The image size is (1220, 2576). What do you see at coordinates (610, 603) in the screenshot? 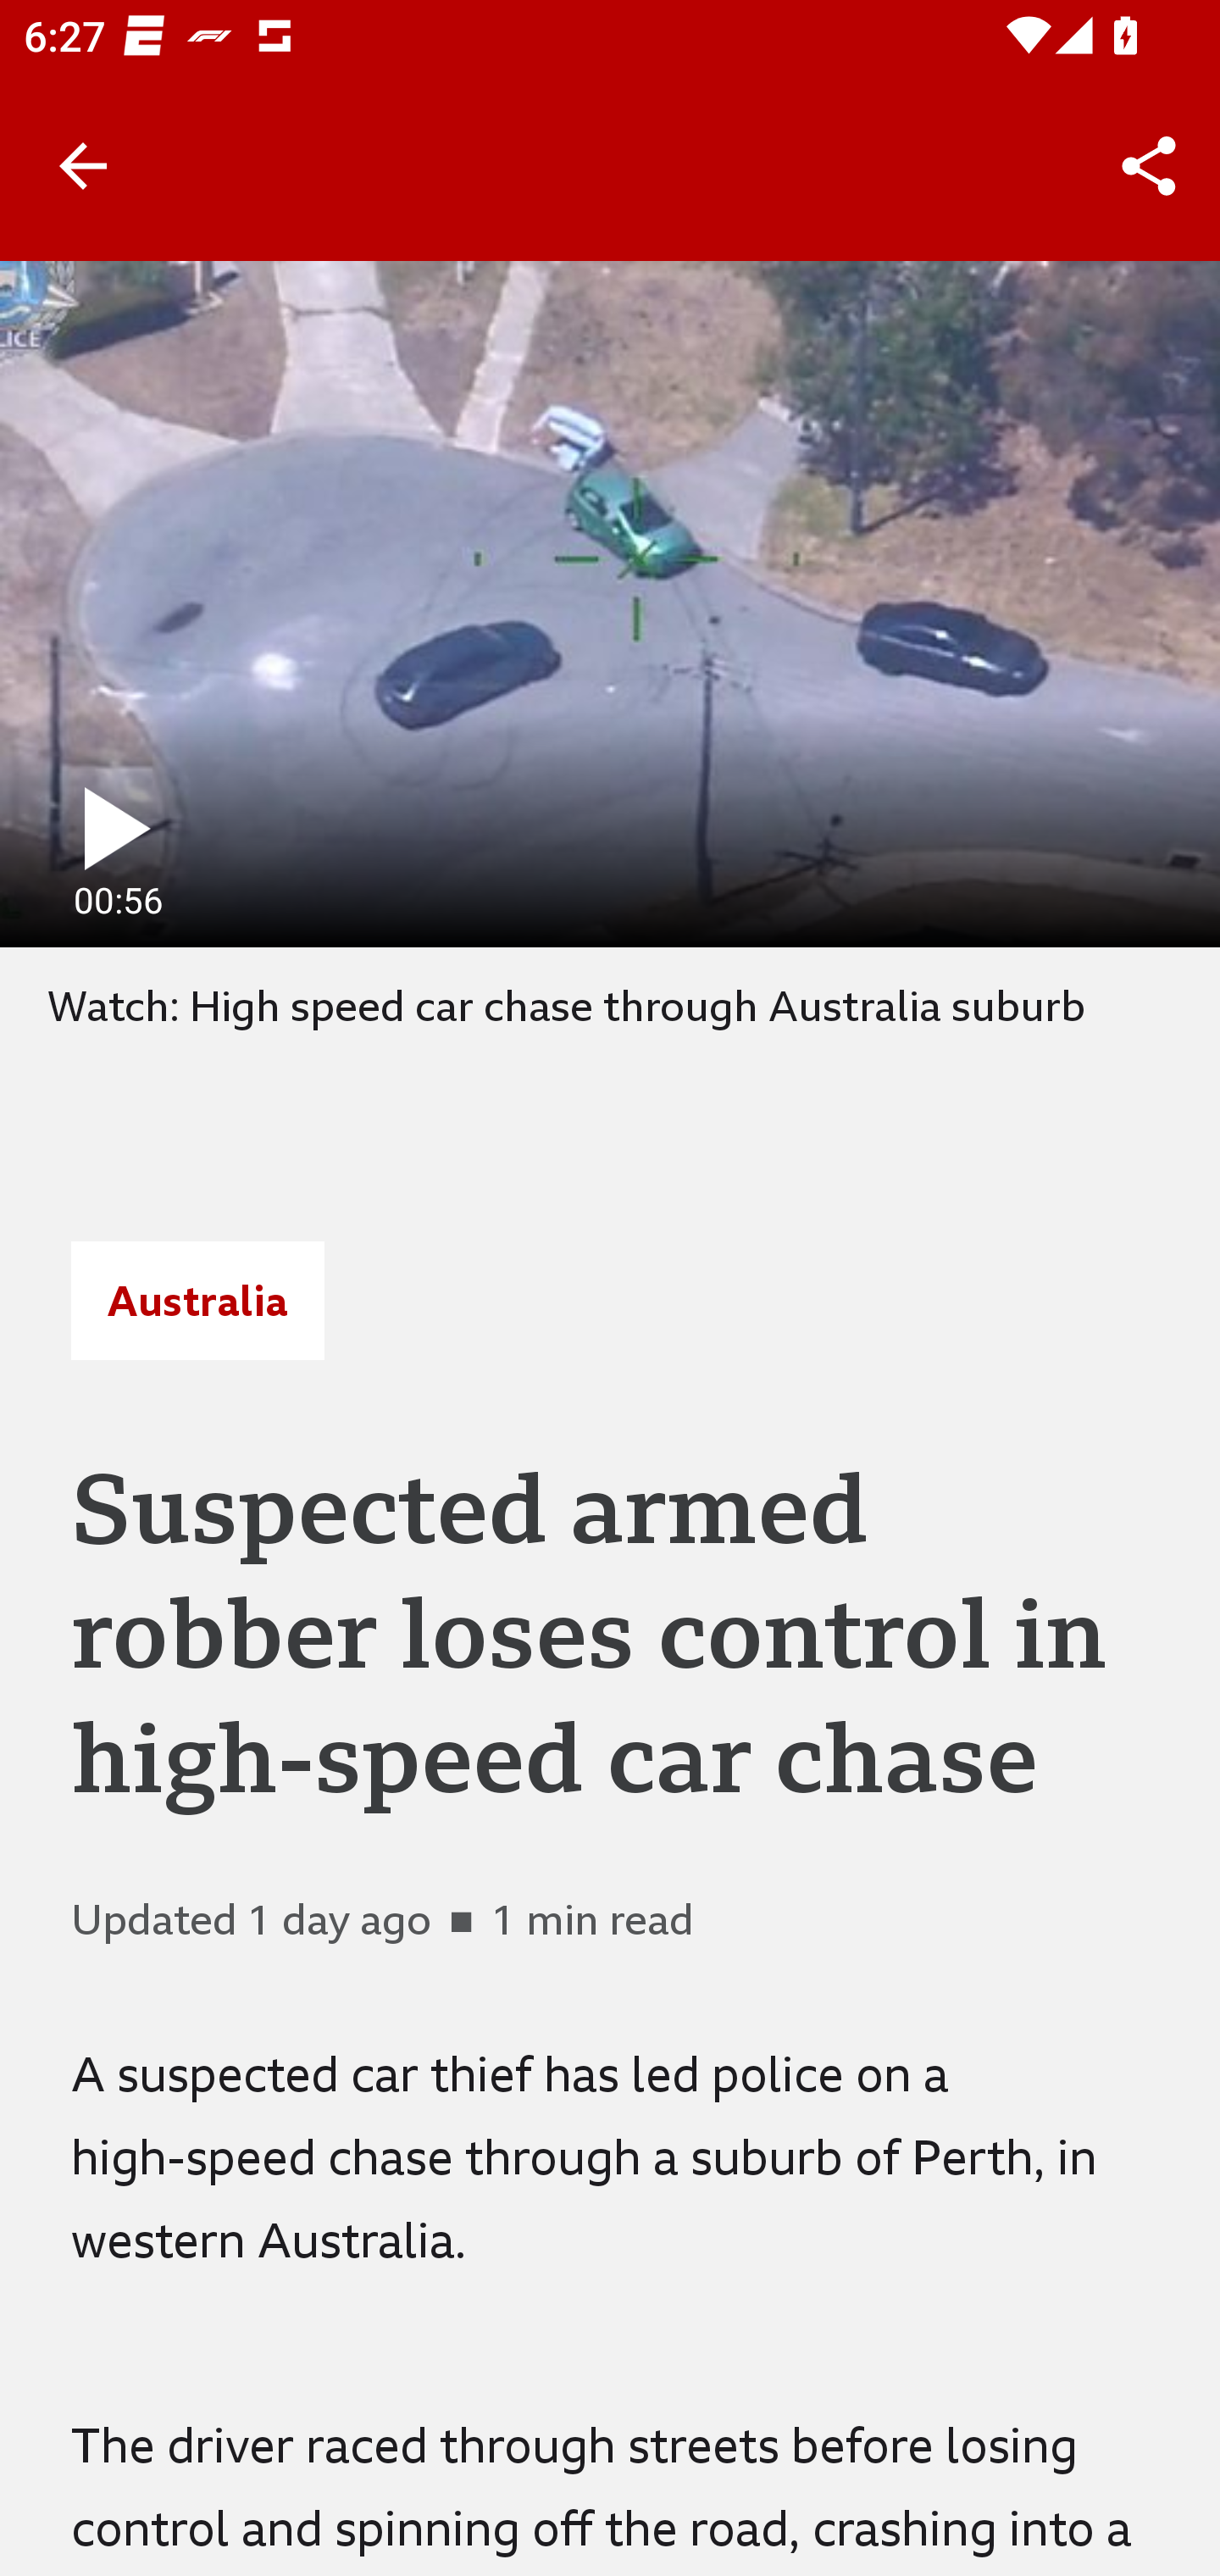
I see `play fullscreen 00:56 0 minutes, 56 seconds` at bounding box center [610, 603].